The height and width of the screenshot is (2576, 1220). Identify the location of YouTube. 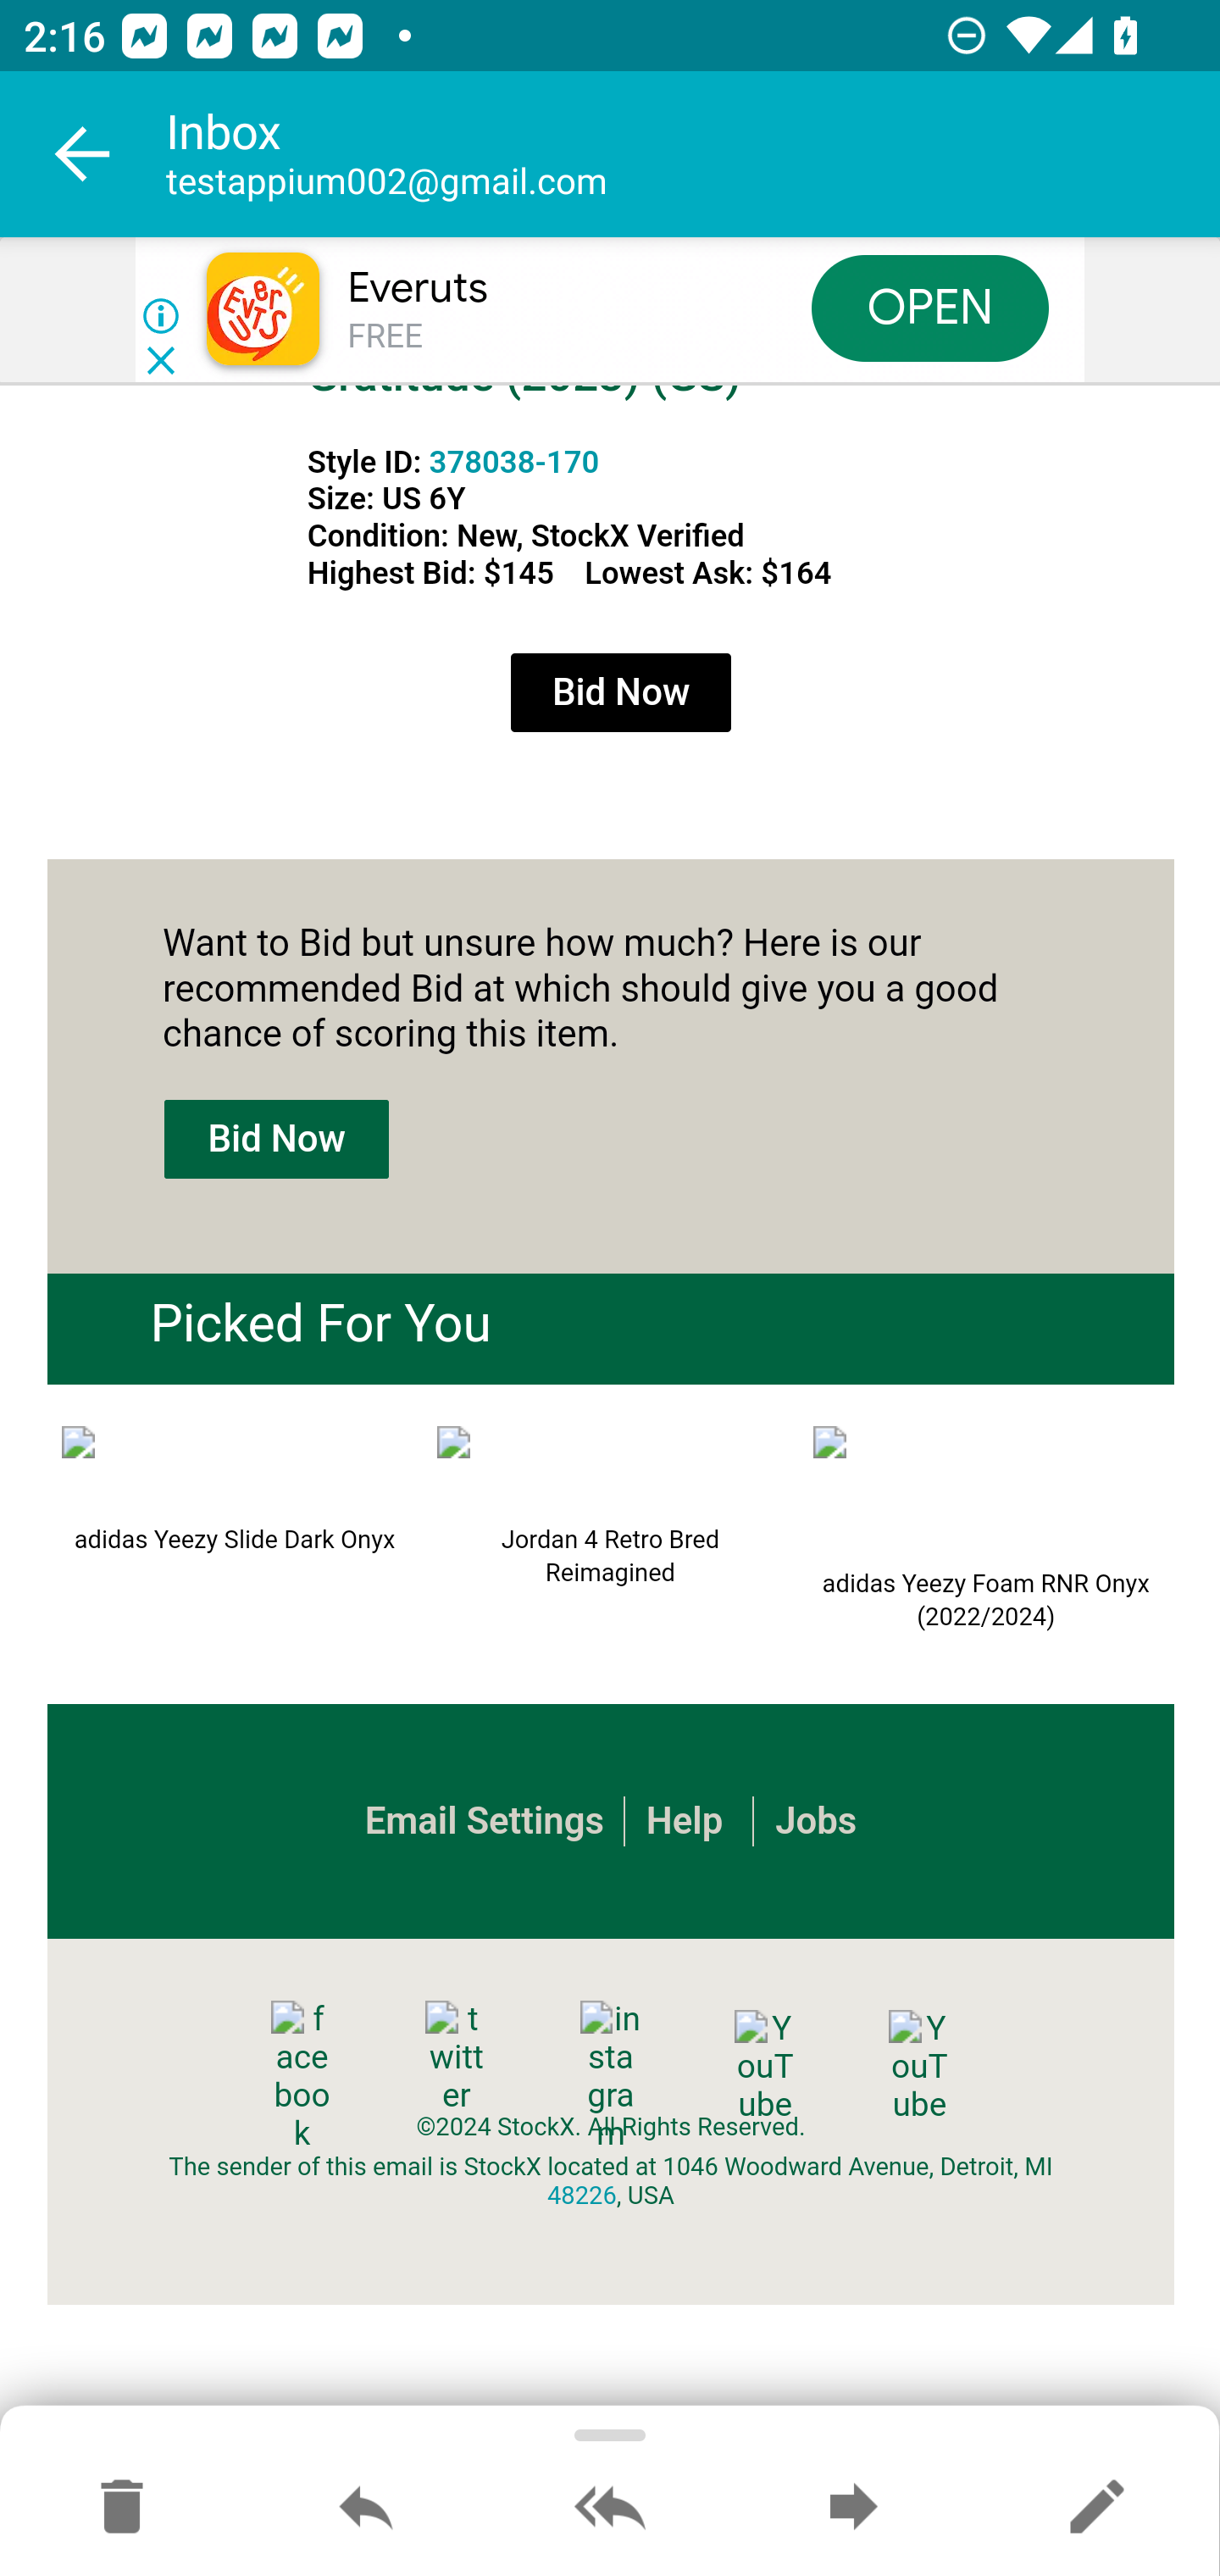
(918, 2066).